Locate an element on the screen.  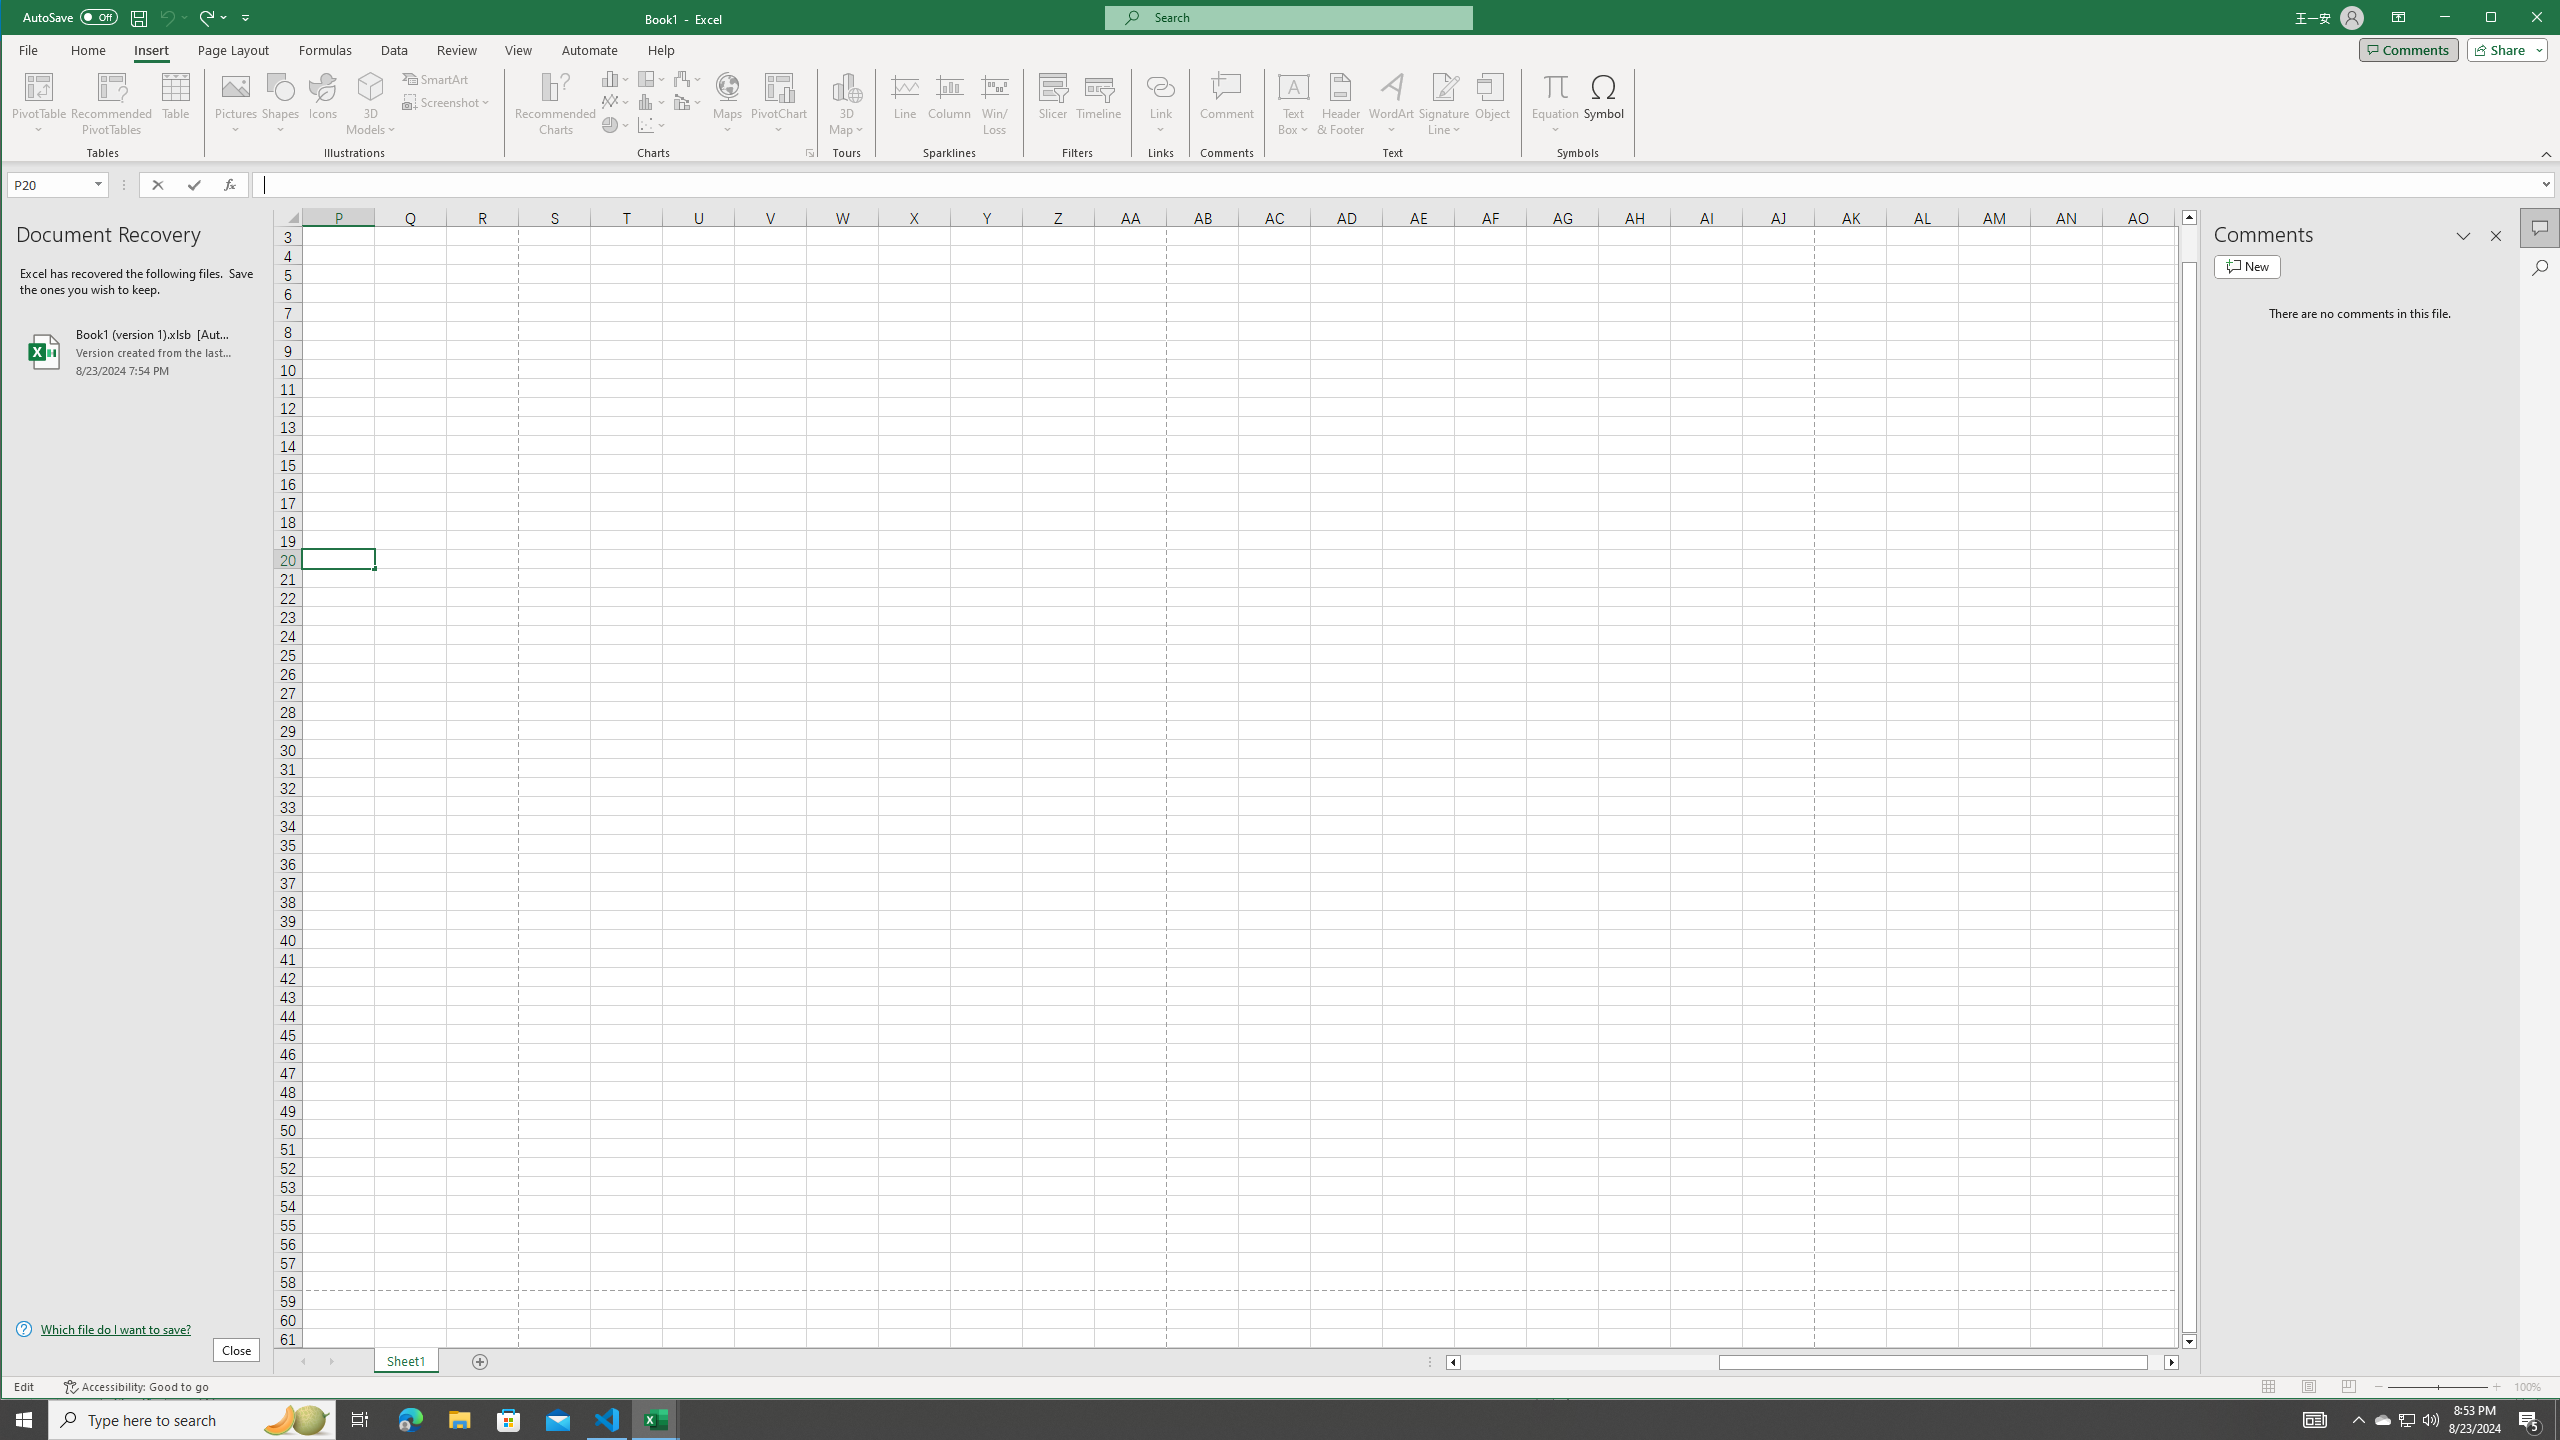
Notification Chevron is located at coordinates (2358, 1420).